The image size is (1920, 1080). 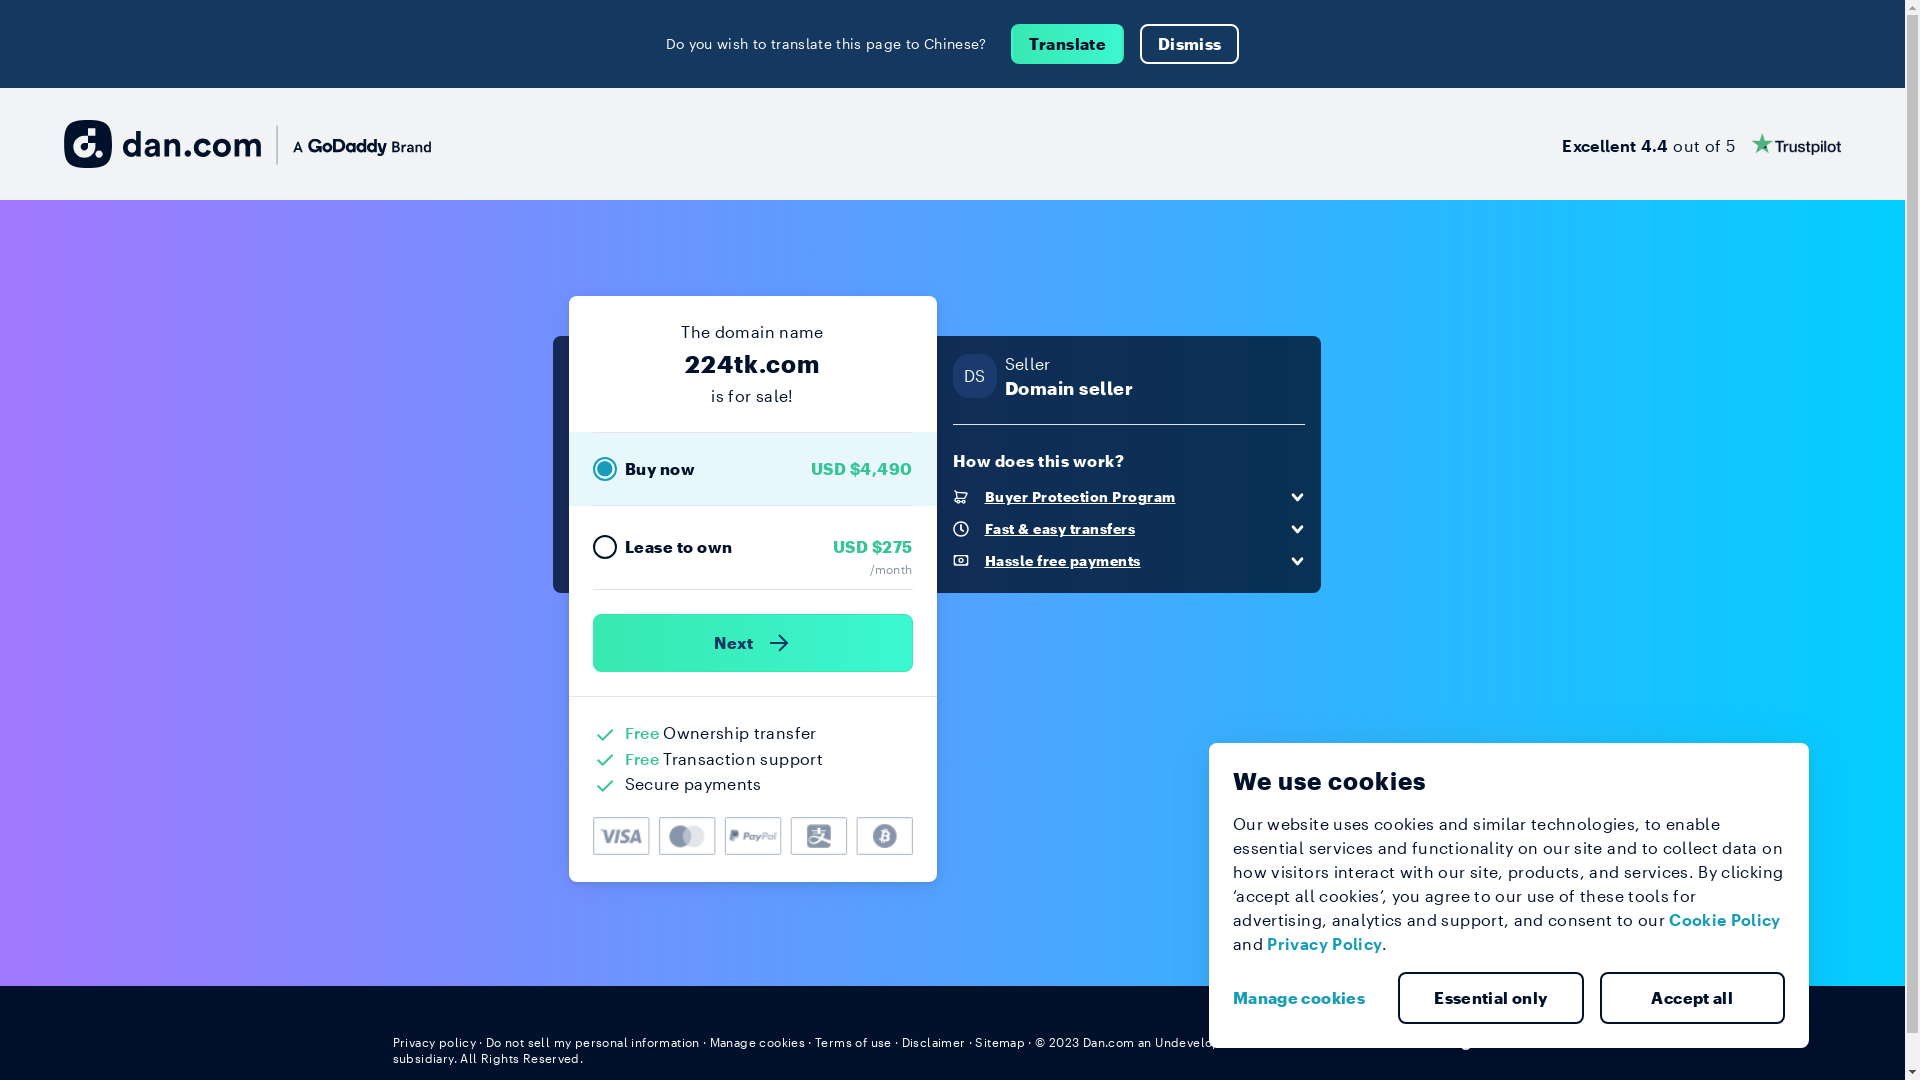 What do you see at coordinates (758, 1042) in the screenshot?
I see `Manage cookies` at bounding box center [758, 1042].